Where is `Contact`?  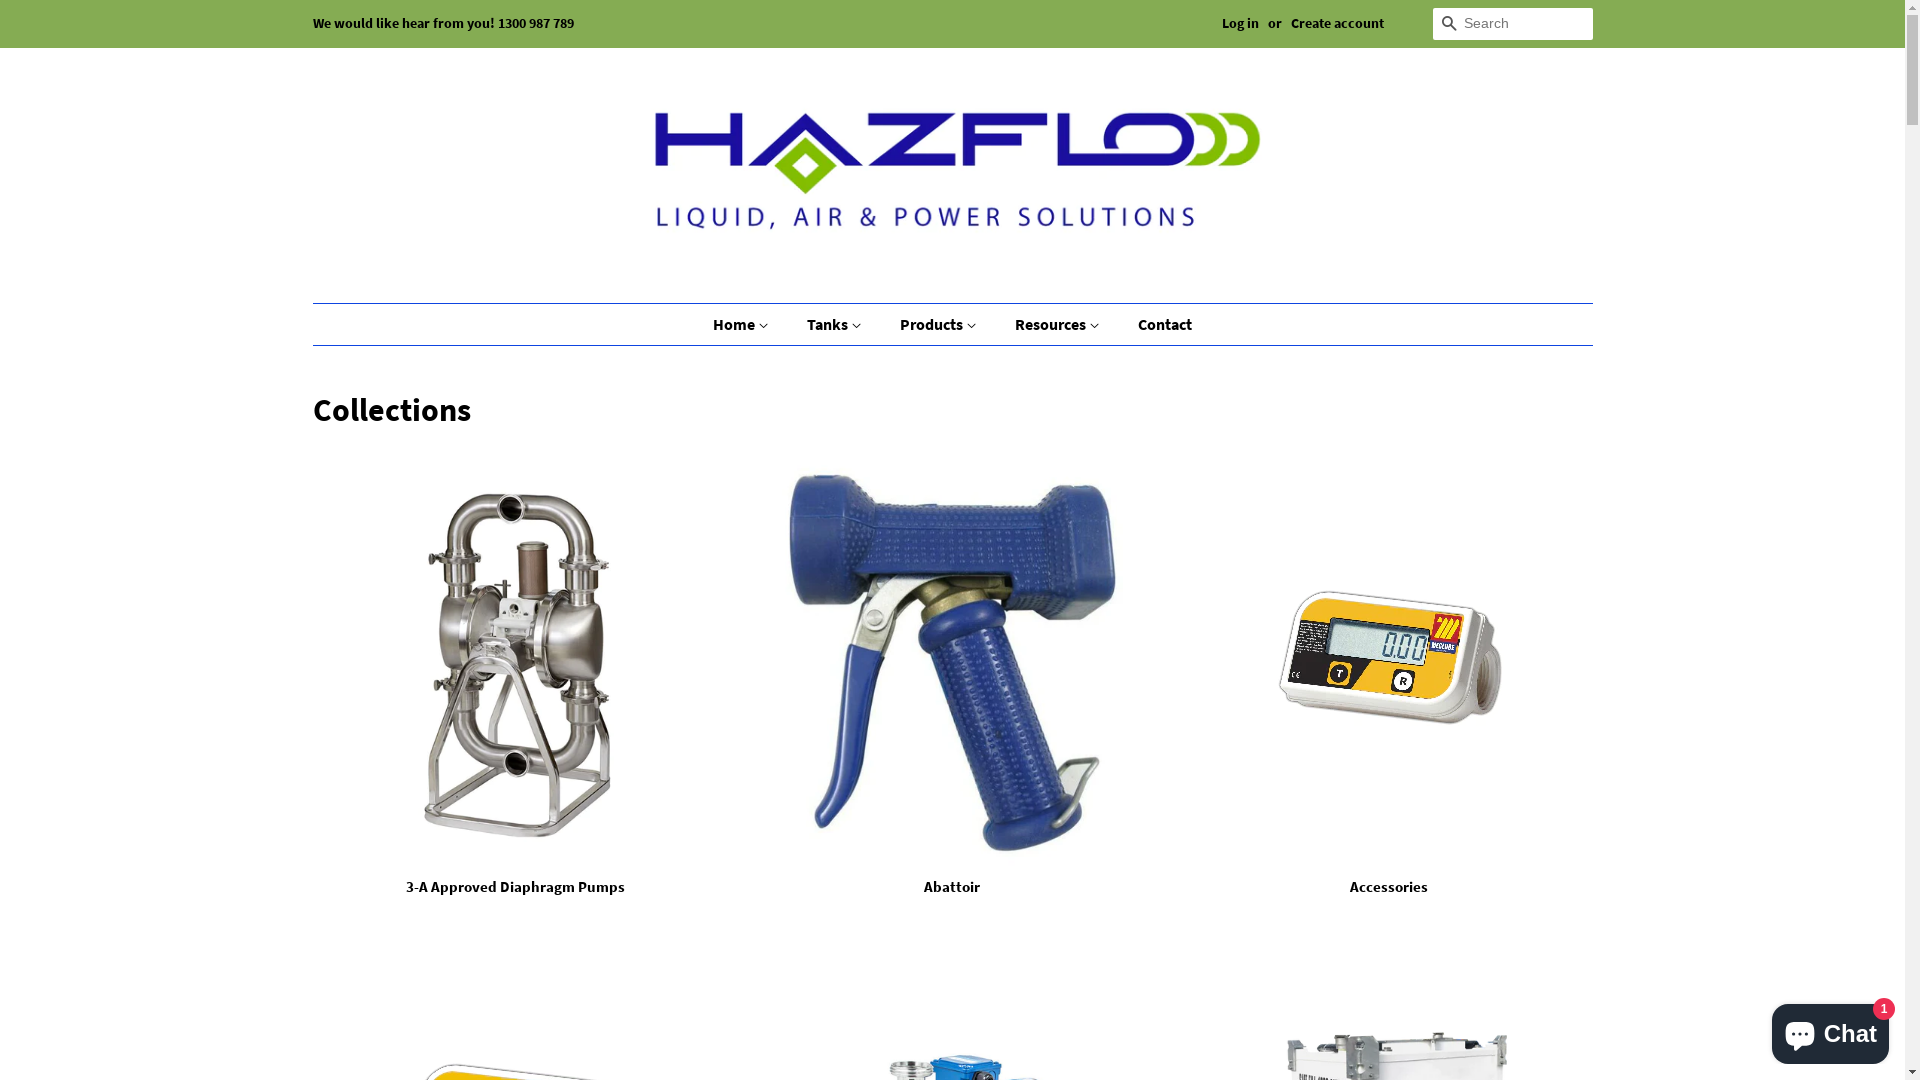 Contact is located at coordinates (1158, 324).